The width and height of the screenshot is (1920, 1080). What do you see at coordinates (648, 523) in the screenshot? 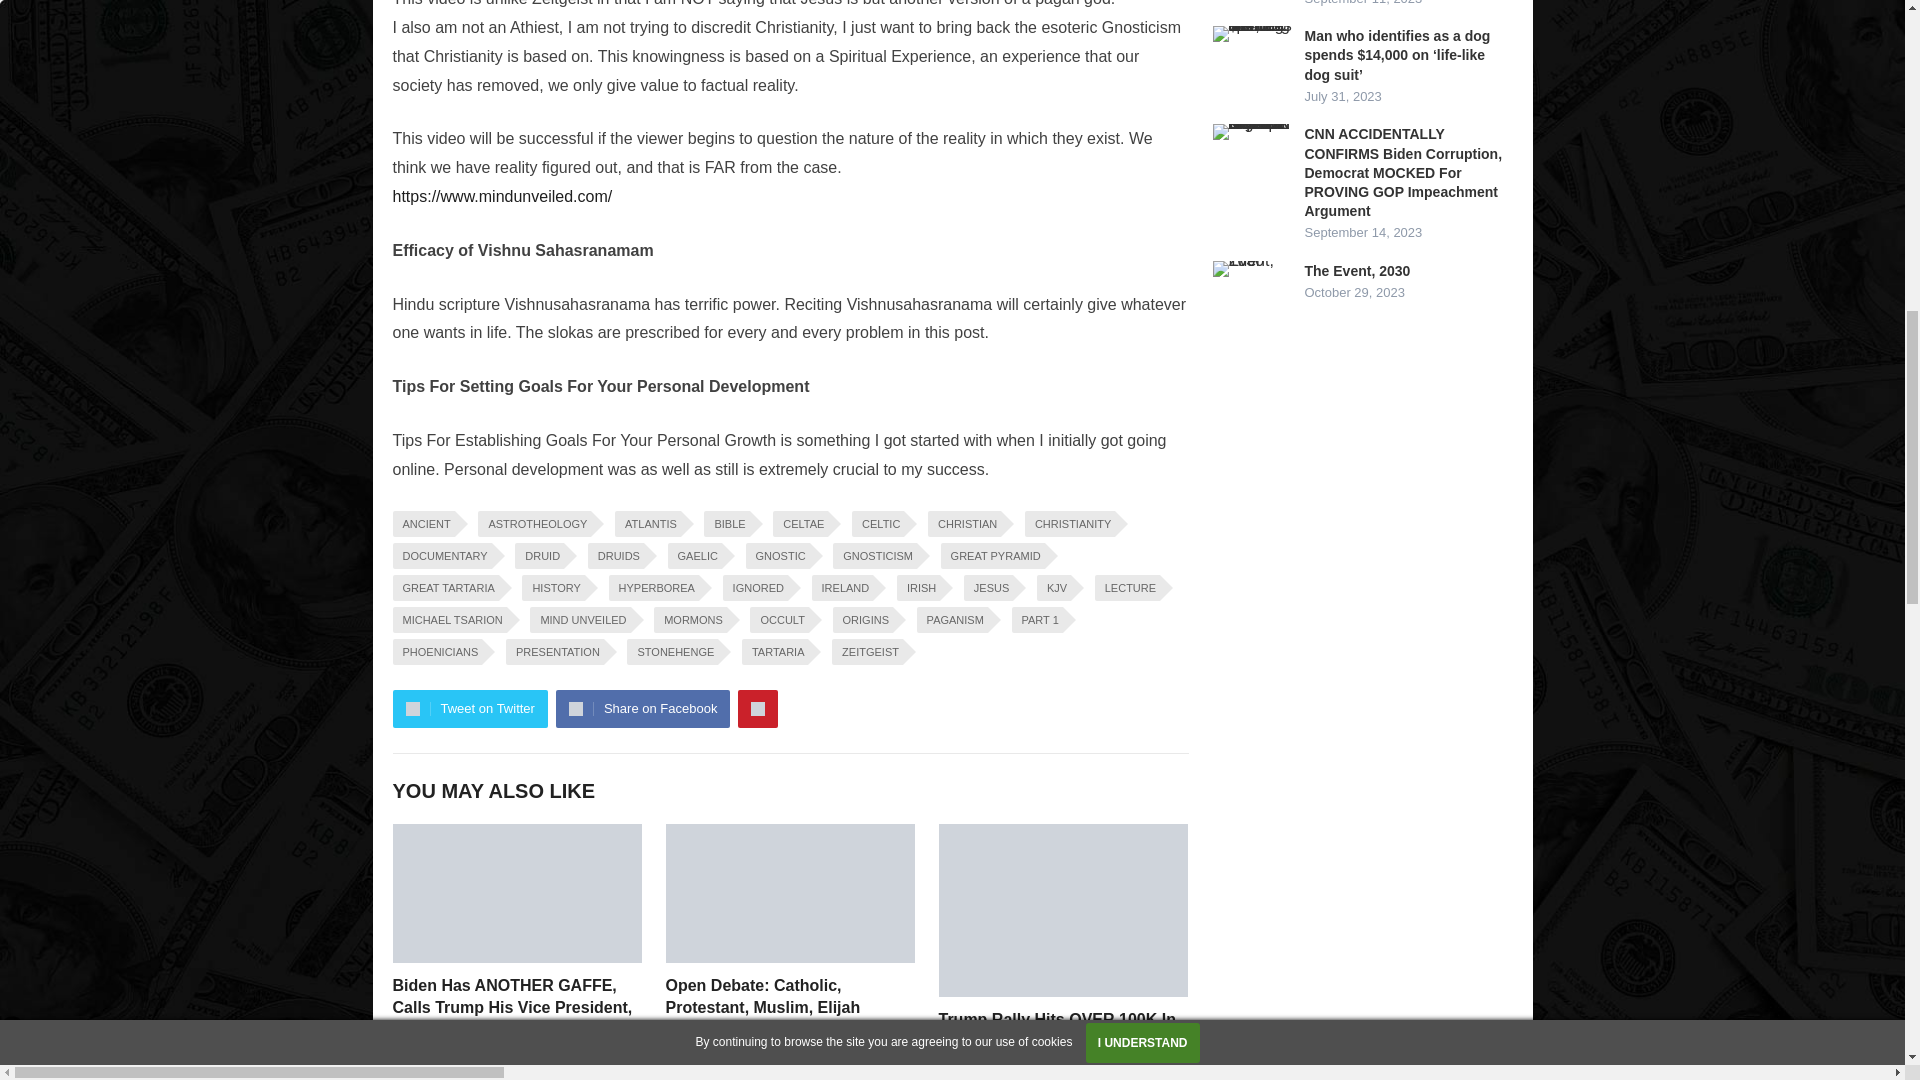
I see `ATLANTIS` at bounding box center [648, 523].